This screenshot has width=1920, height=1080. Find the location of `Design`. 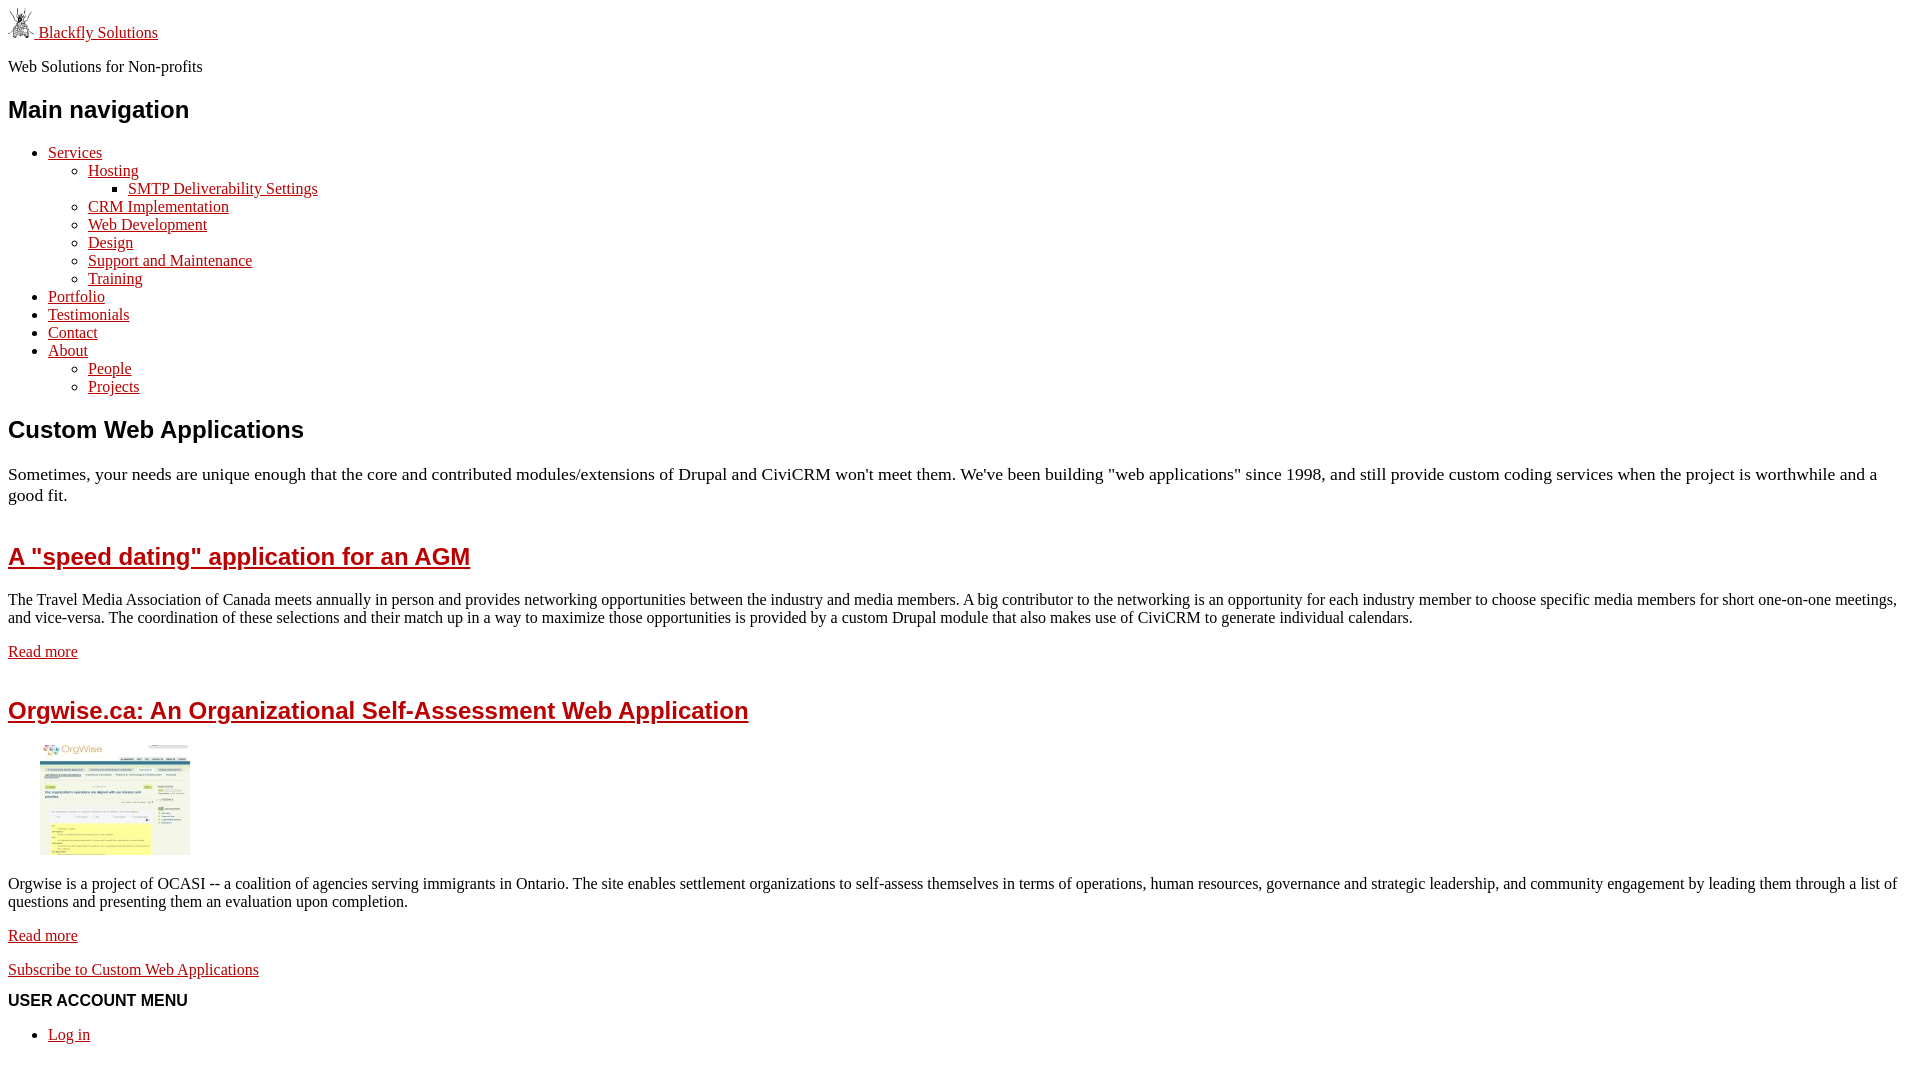

Design is located at coordinates (110, 242).